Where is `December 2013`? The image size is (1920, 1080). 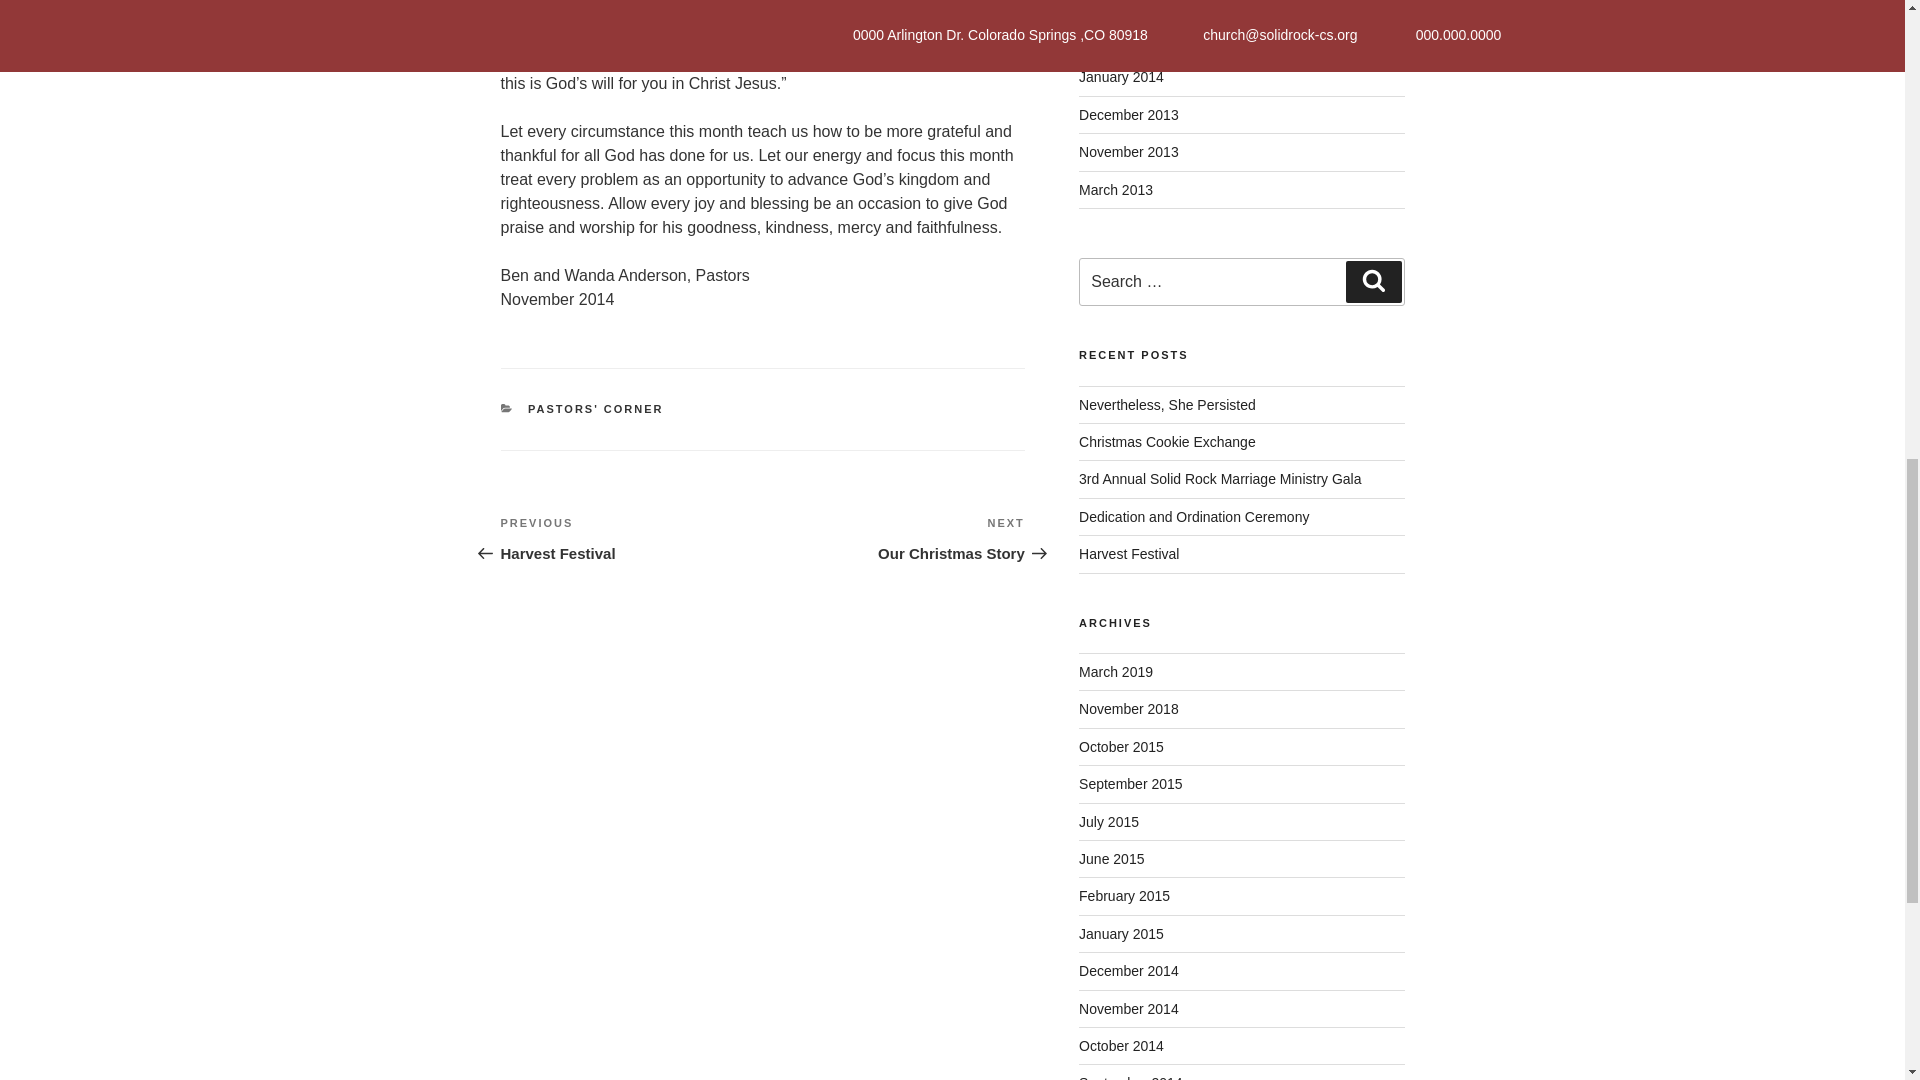
December 2013 is located at coordinates (596, 408).